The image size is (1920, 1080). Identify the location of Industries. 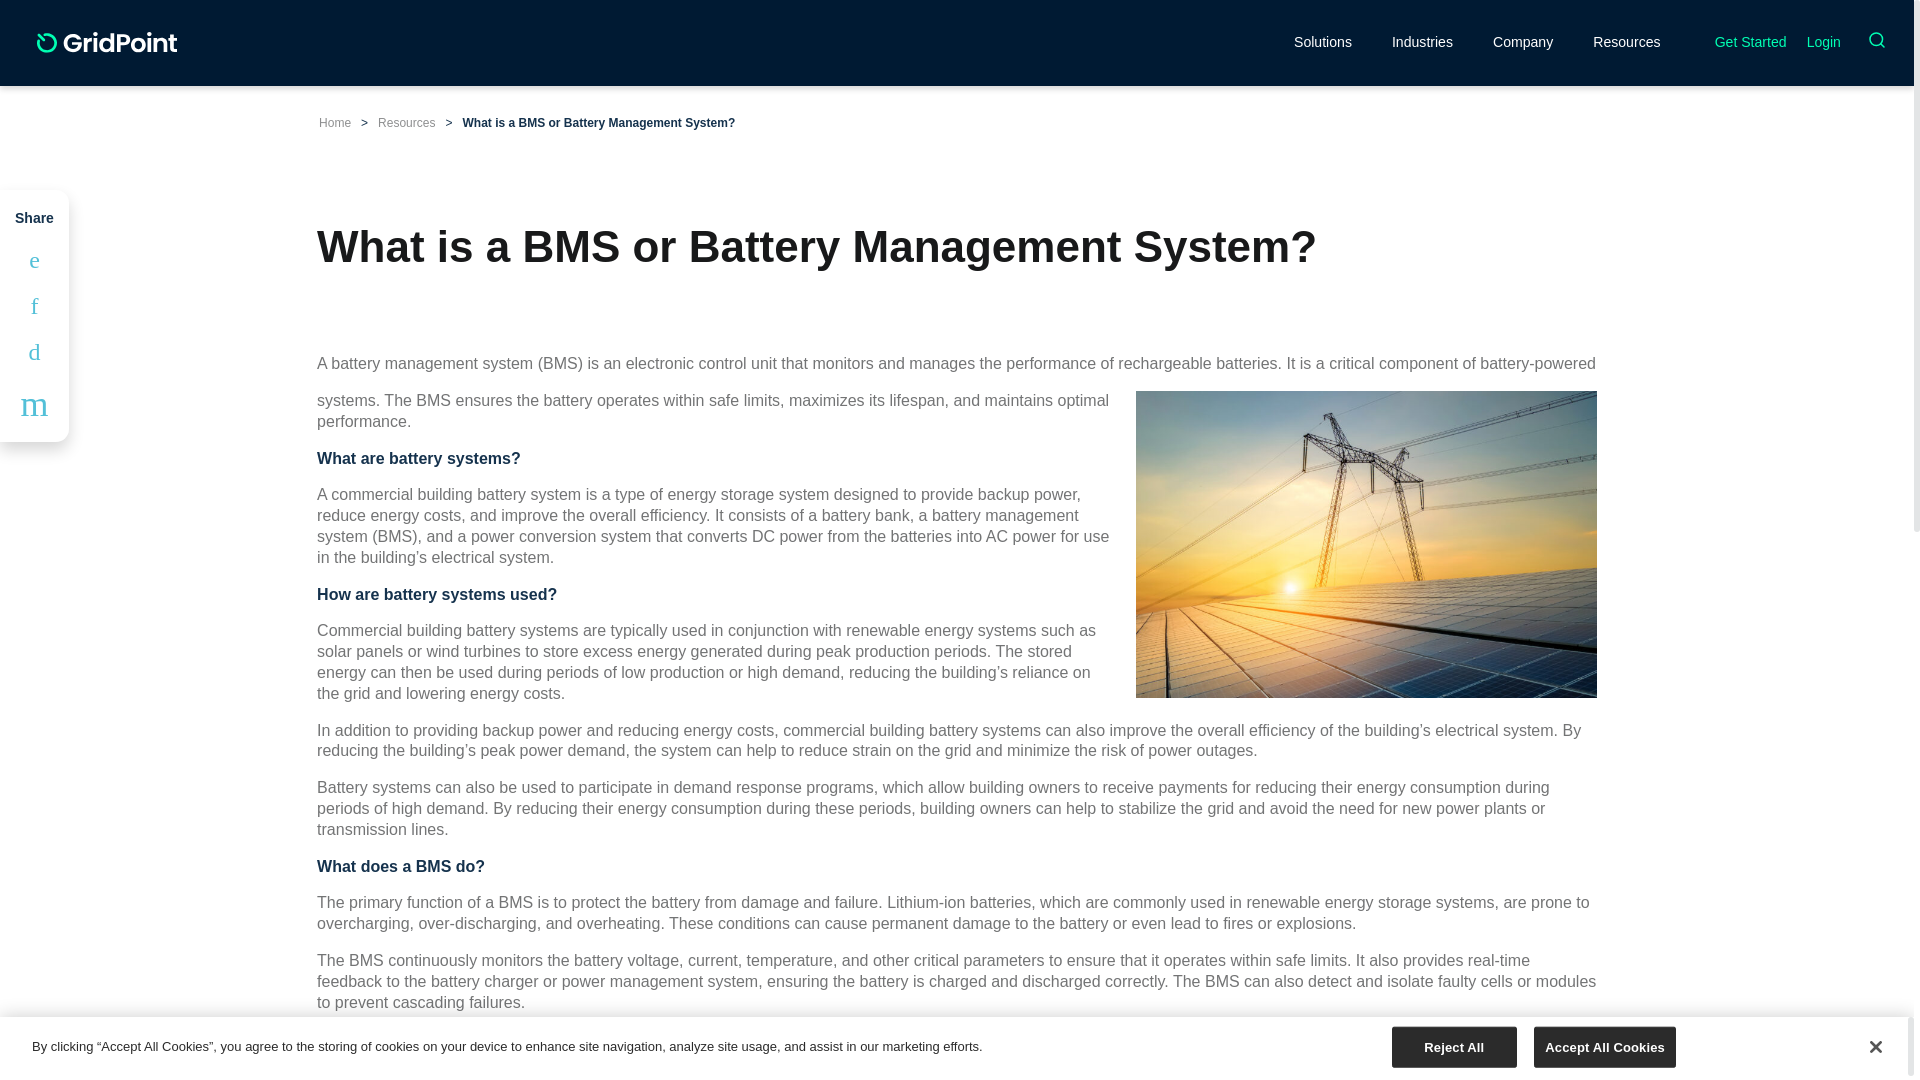
(1422, 41).